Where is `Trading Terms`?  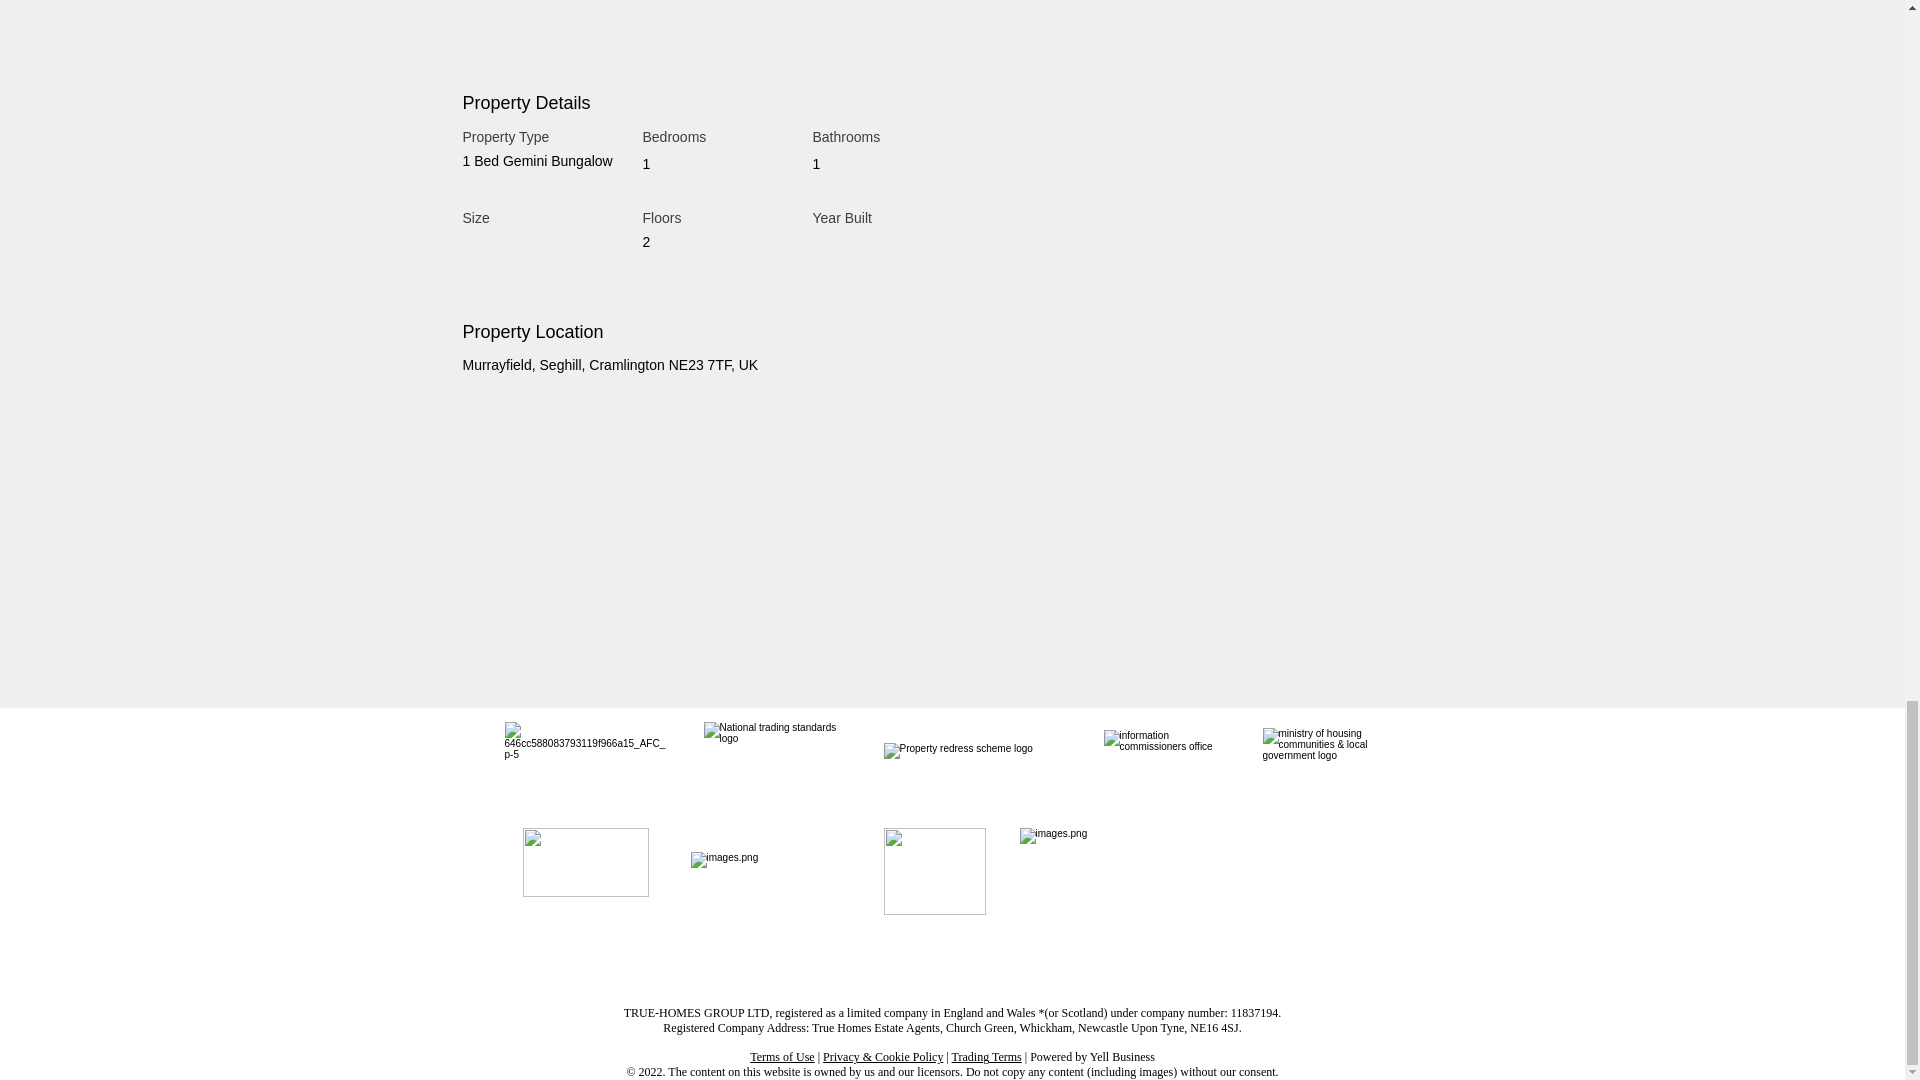 Trading Terms is located at coordinates (986, 1056).